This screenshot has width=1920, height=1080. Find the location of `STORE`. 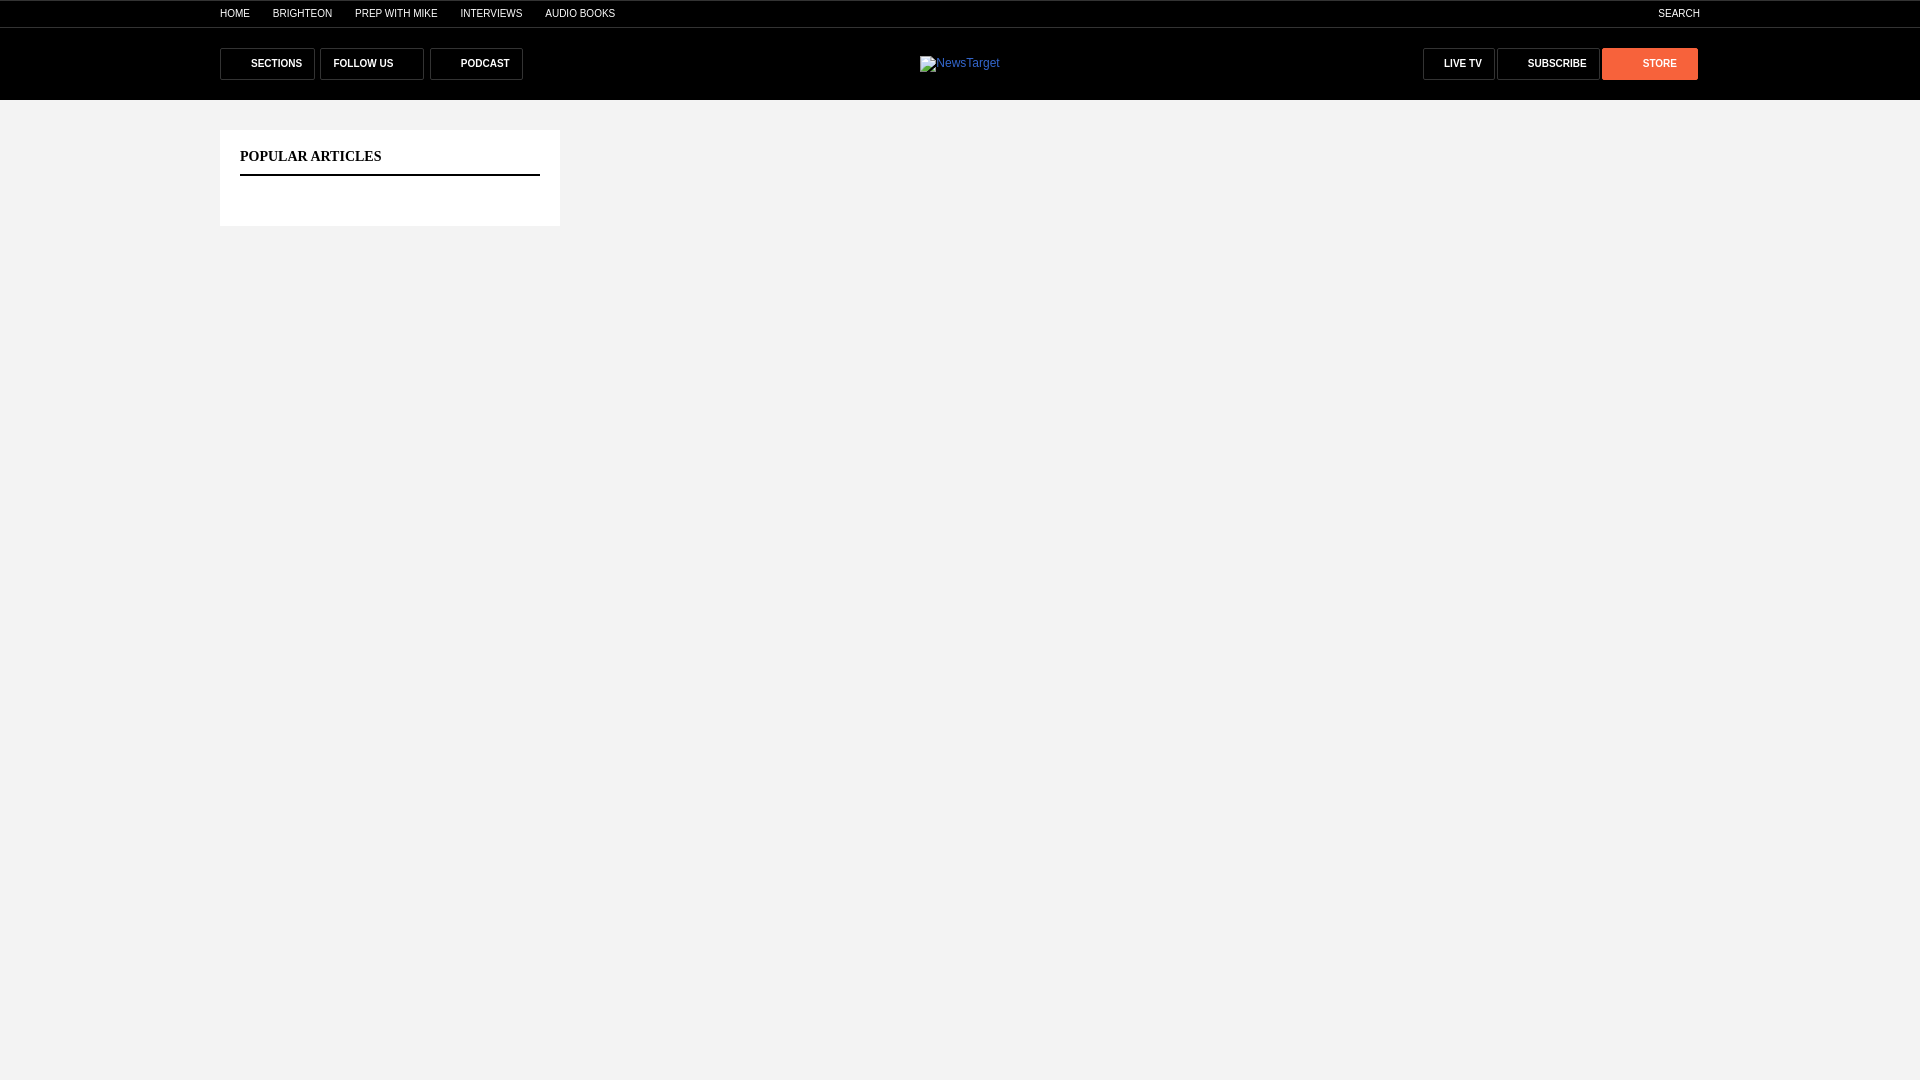

STORE is located at coordinates (1649, 63).